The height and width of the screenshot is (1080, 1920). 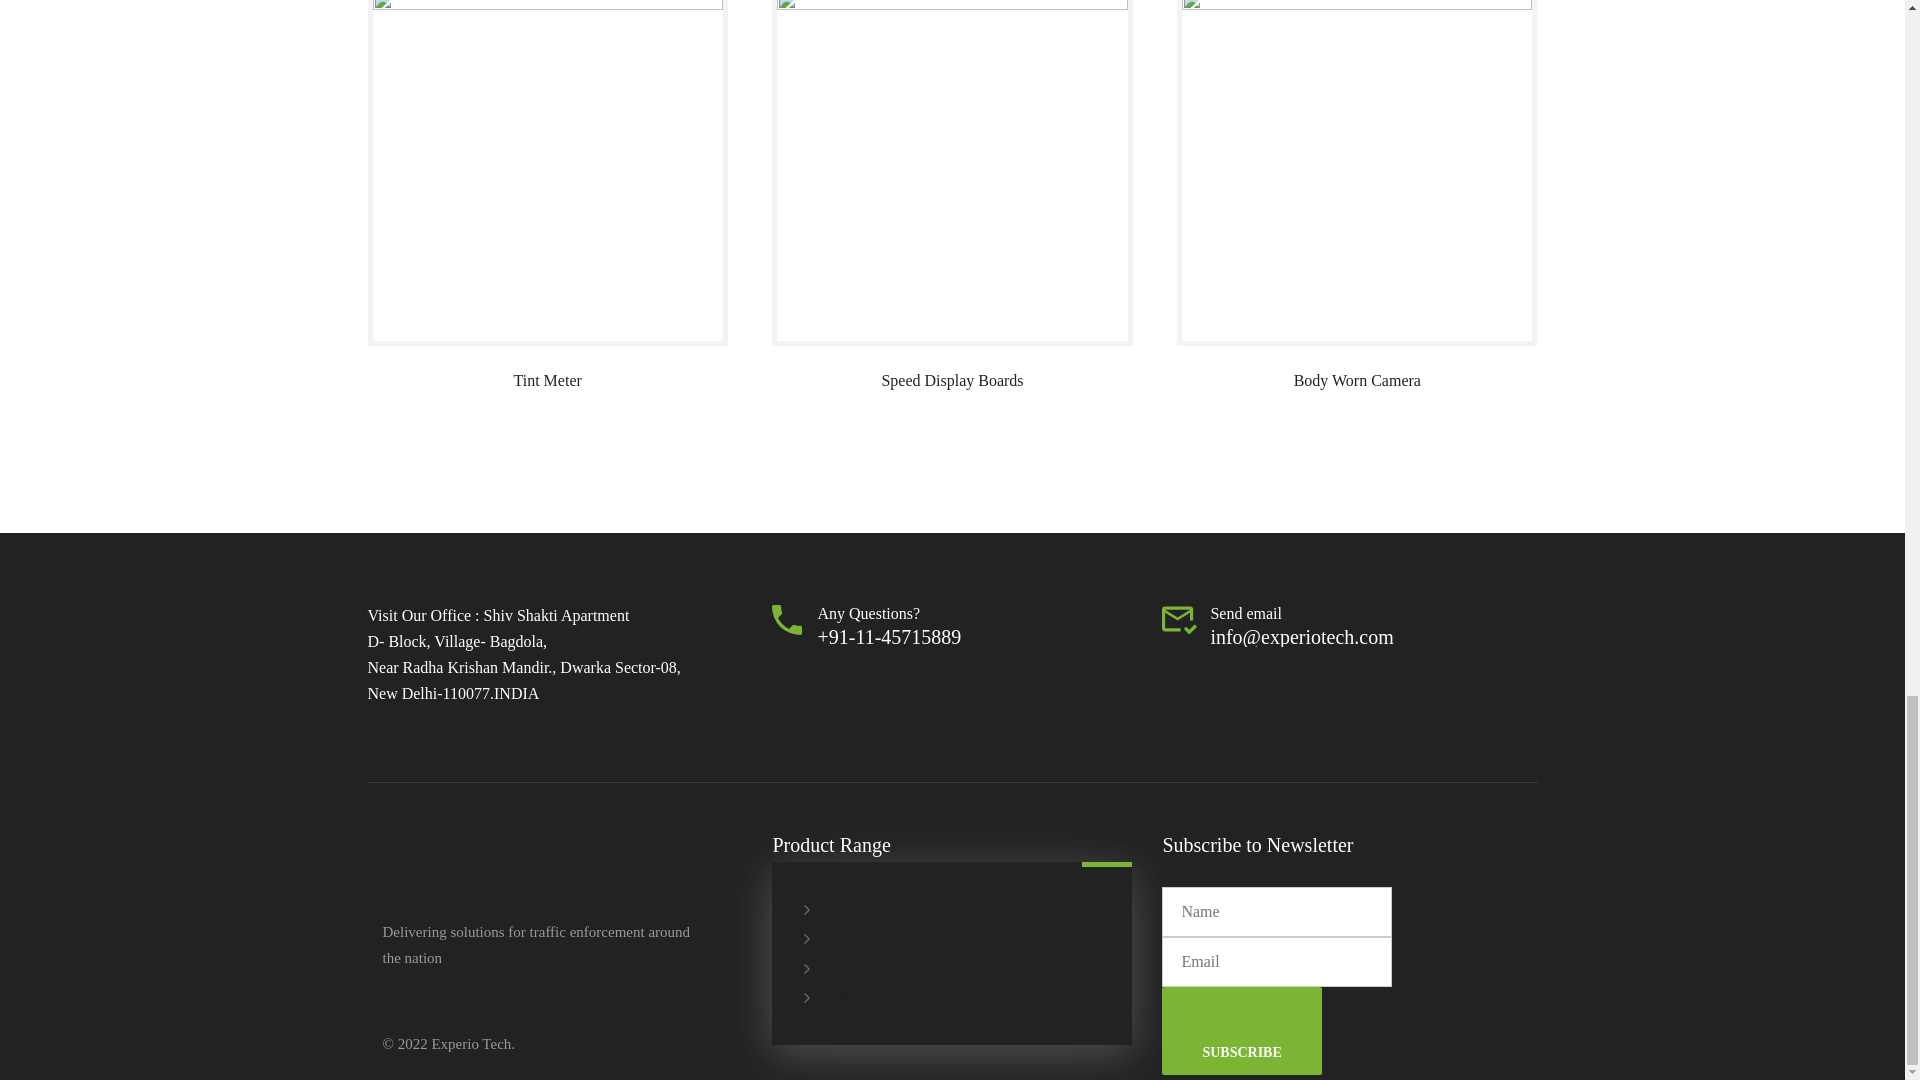 I want to click on Body Worn Camera, so click(x=1356, y=196).